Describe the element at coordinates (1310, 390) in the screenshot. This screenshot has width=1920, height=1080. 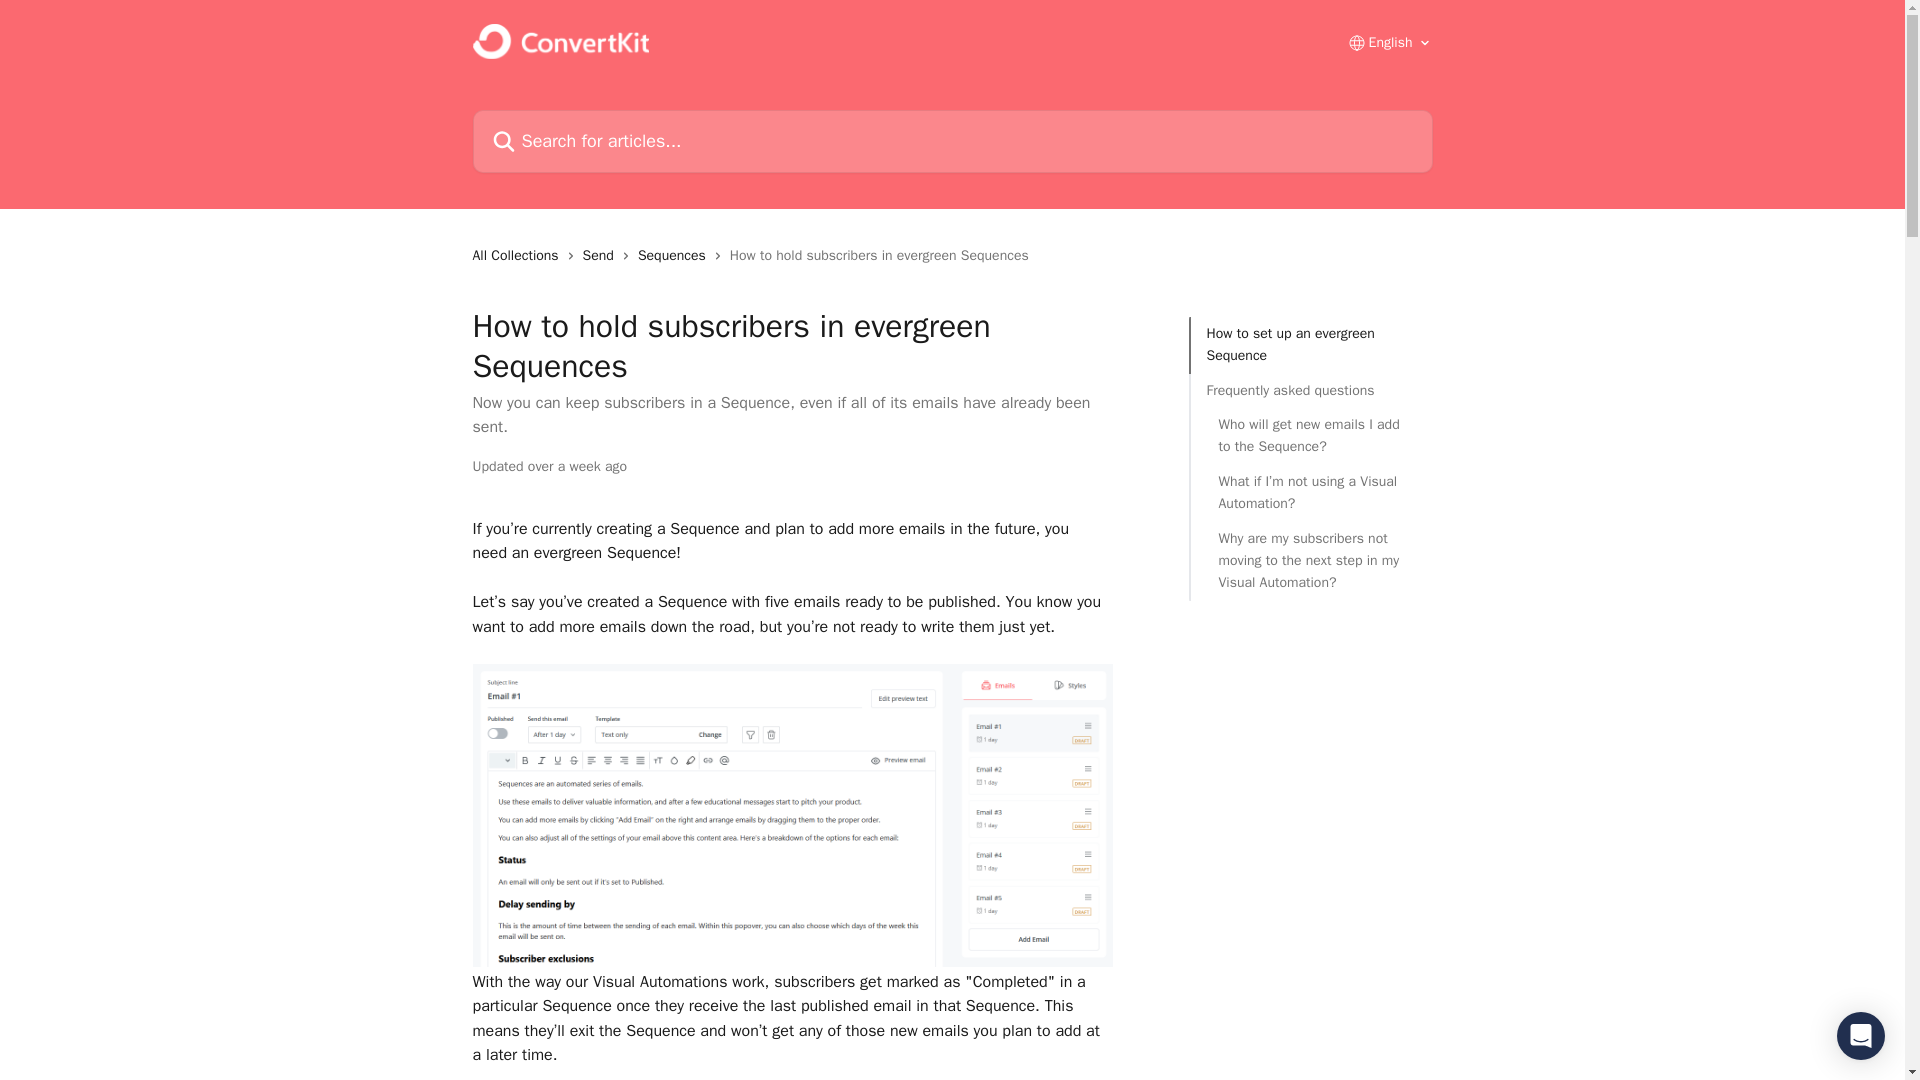
I see `Frequently asked questions` at that location.